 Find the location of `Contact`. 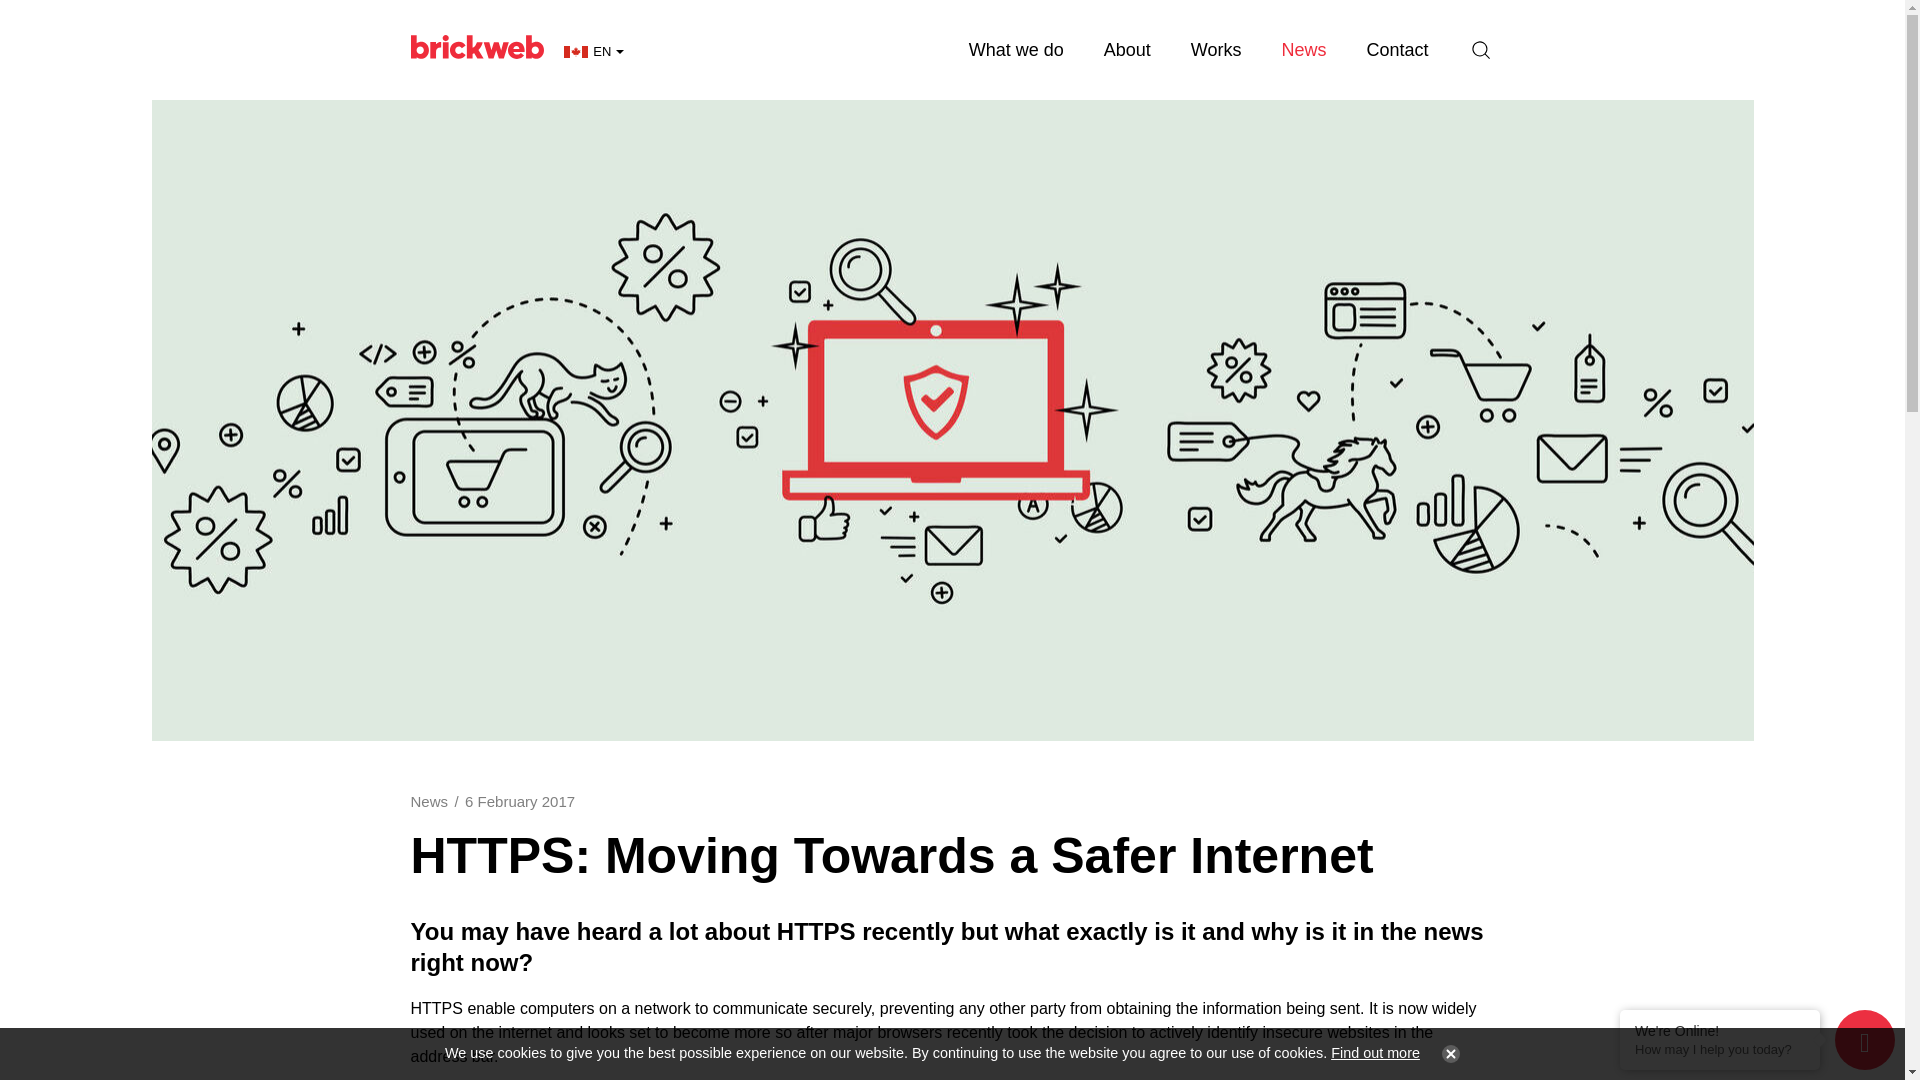

Contact is located at coordinates (1396, 50).